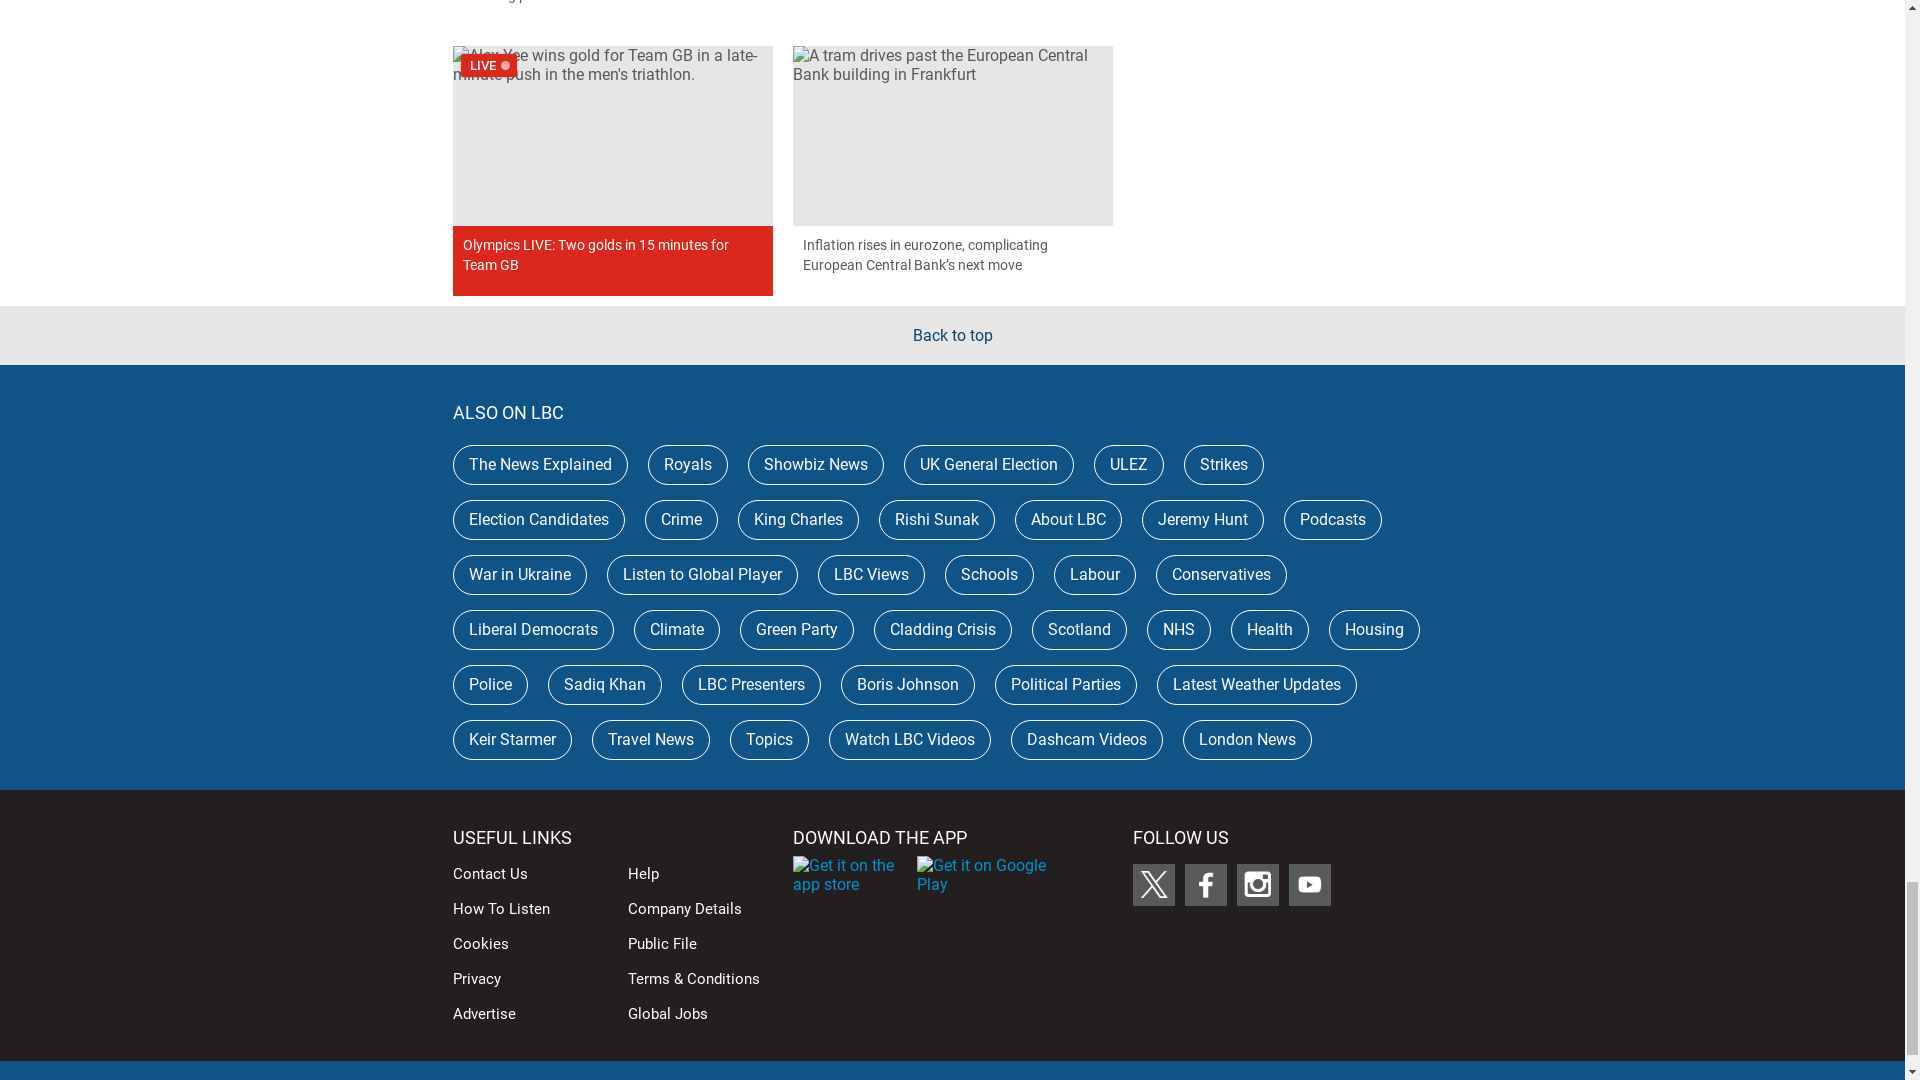 The image size is (1920, 1080). I want to click on Follow LBC on Instagram, so click(1257, 885).